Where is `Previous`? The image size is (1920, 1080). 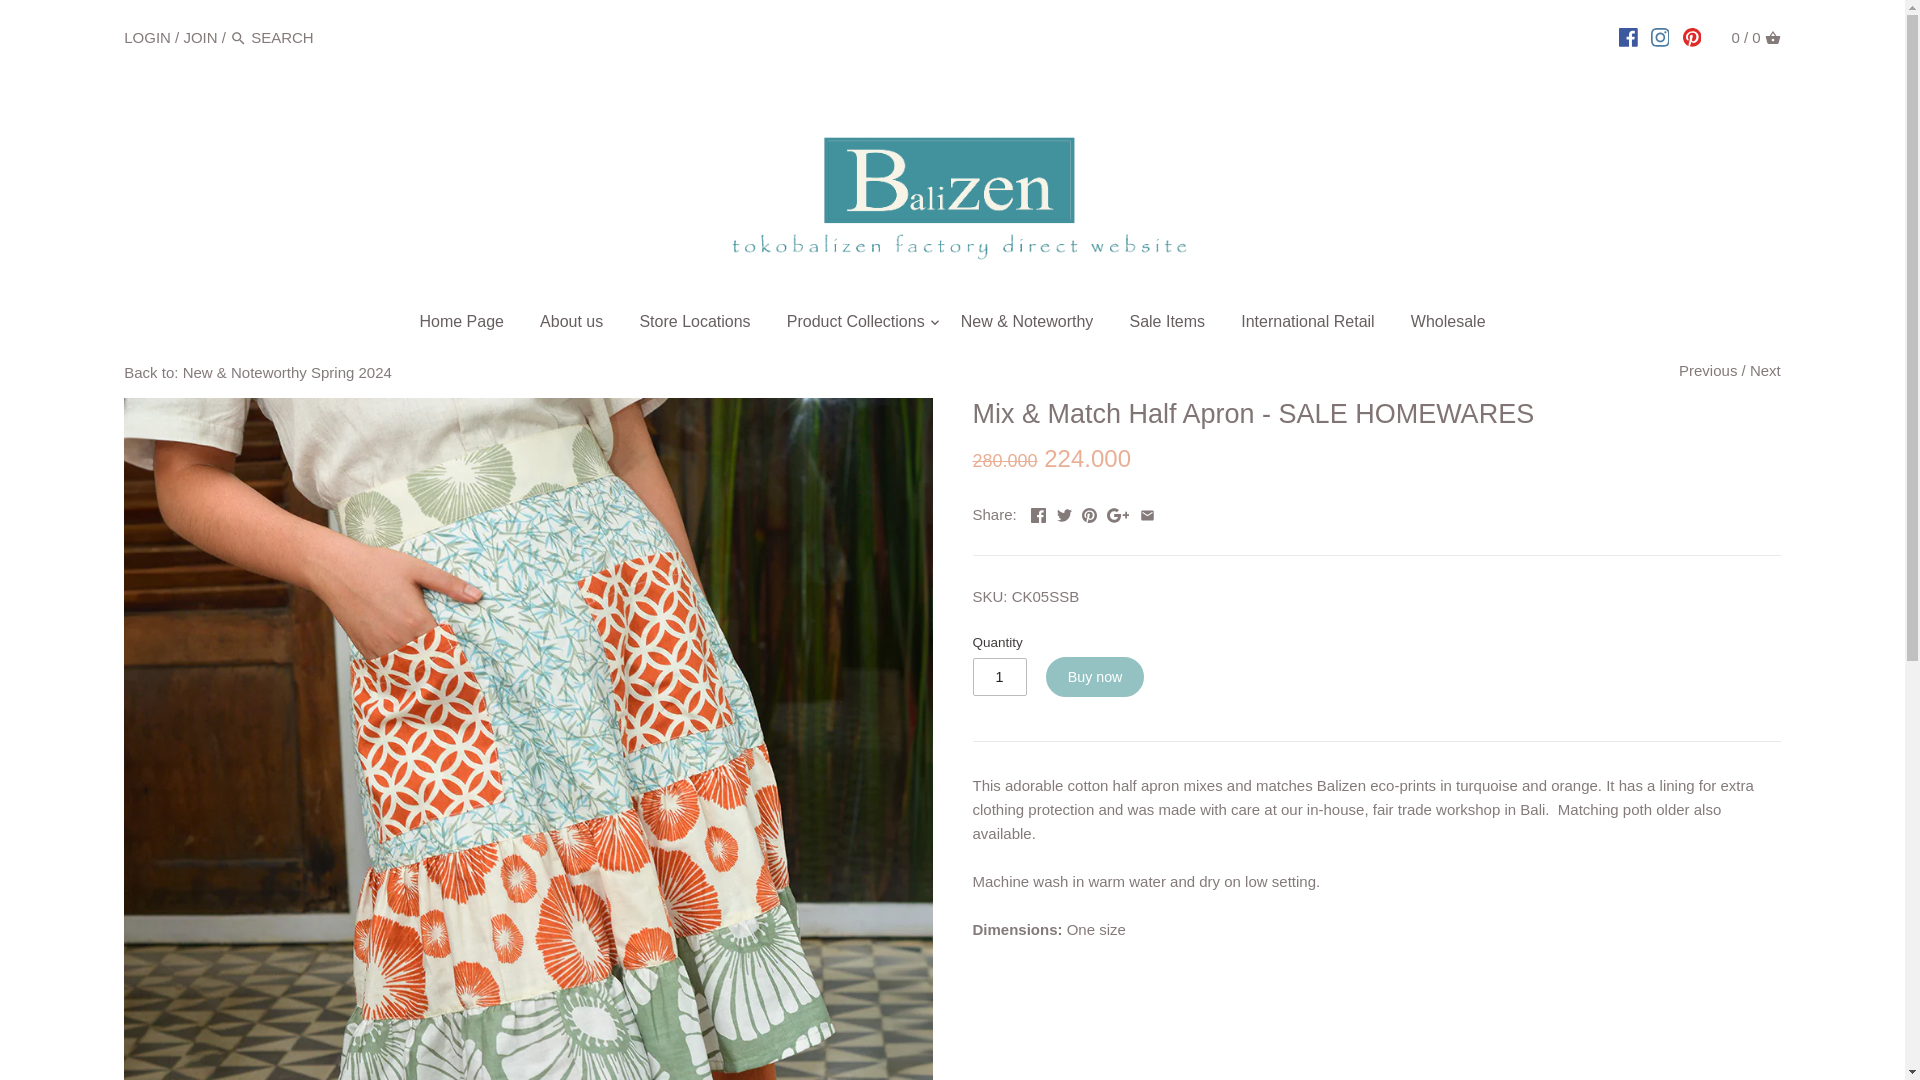
Previous is located at coordinates (1708, 370).